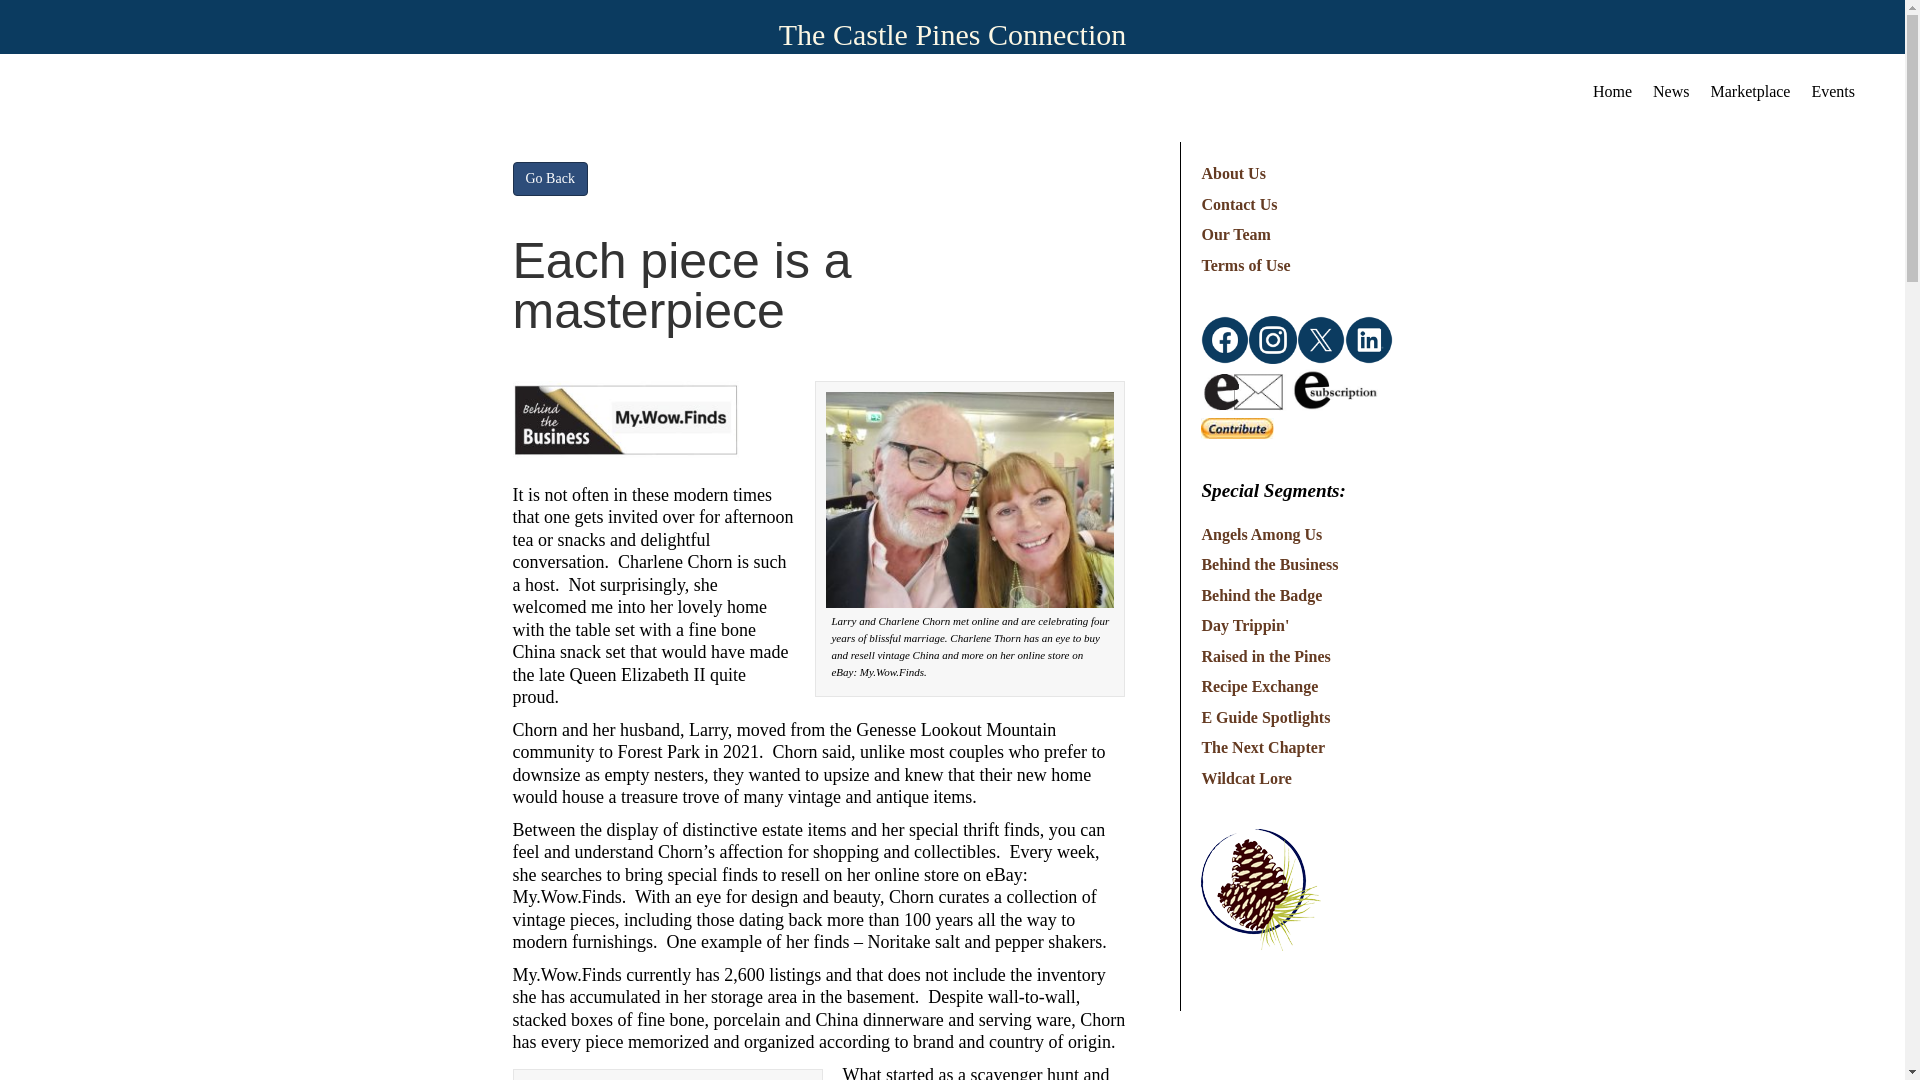 The height and width of the screenshot is (1080, 1920). What do you see at coordinates (550, 178) in the screenshot?
I see `Go Back` at bounding box center [550, 178].